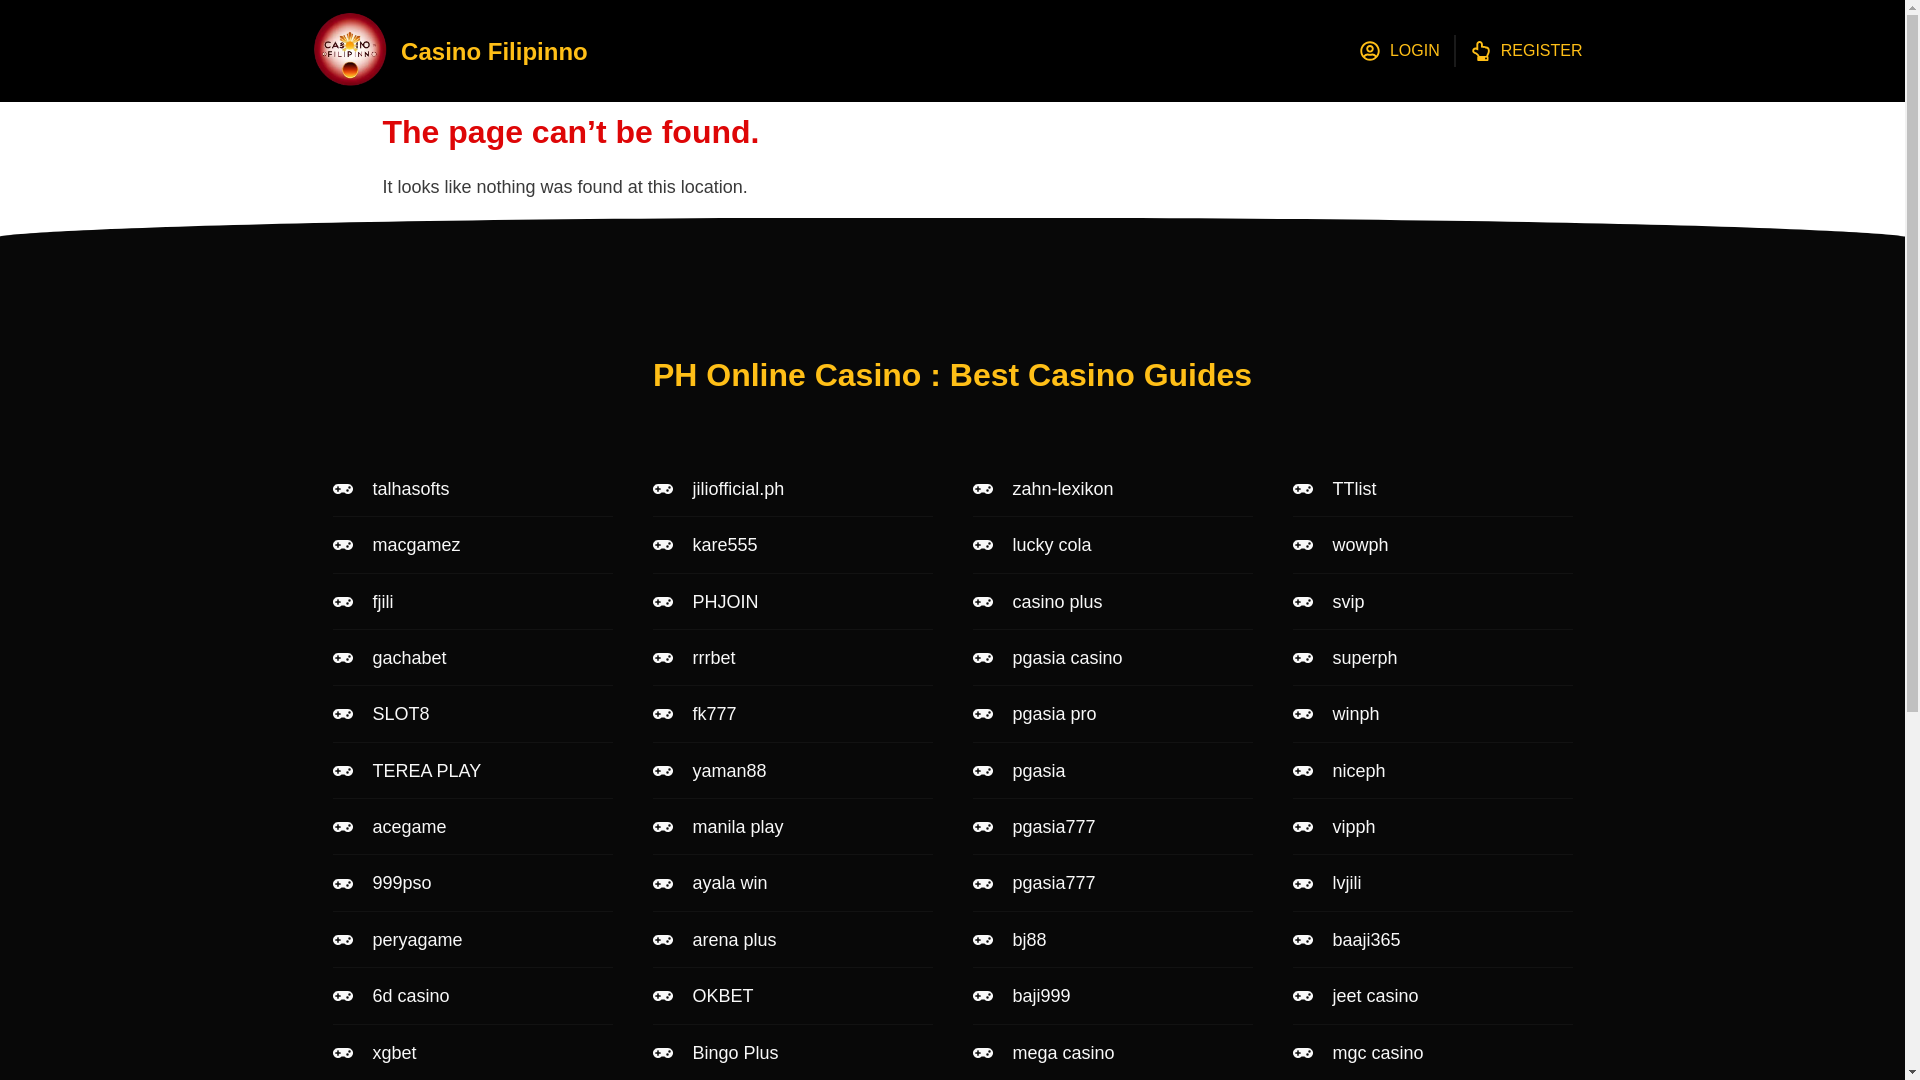 The image size is (1920, 1080). Describe the element at coordinates (792, 489) in the screenshot. I see `jiliofficial.ph` at that location.